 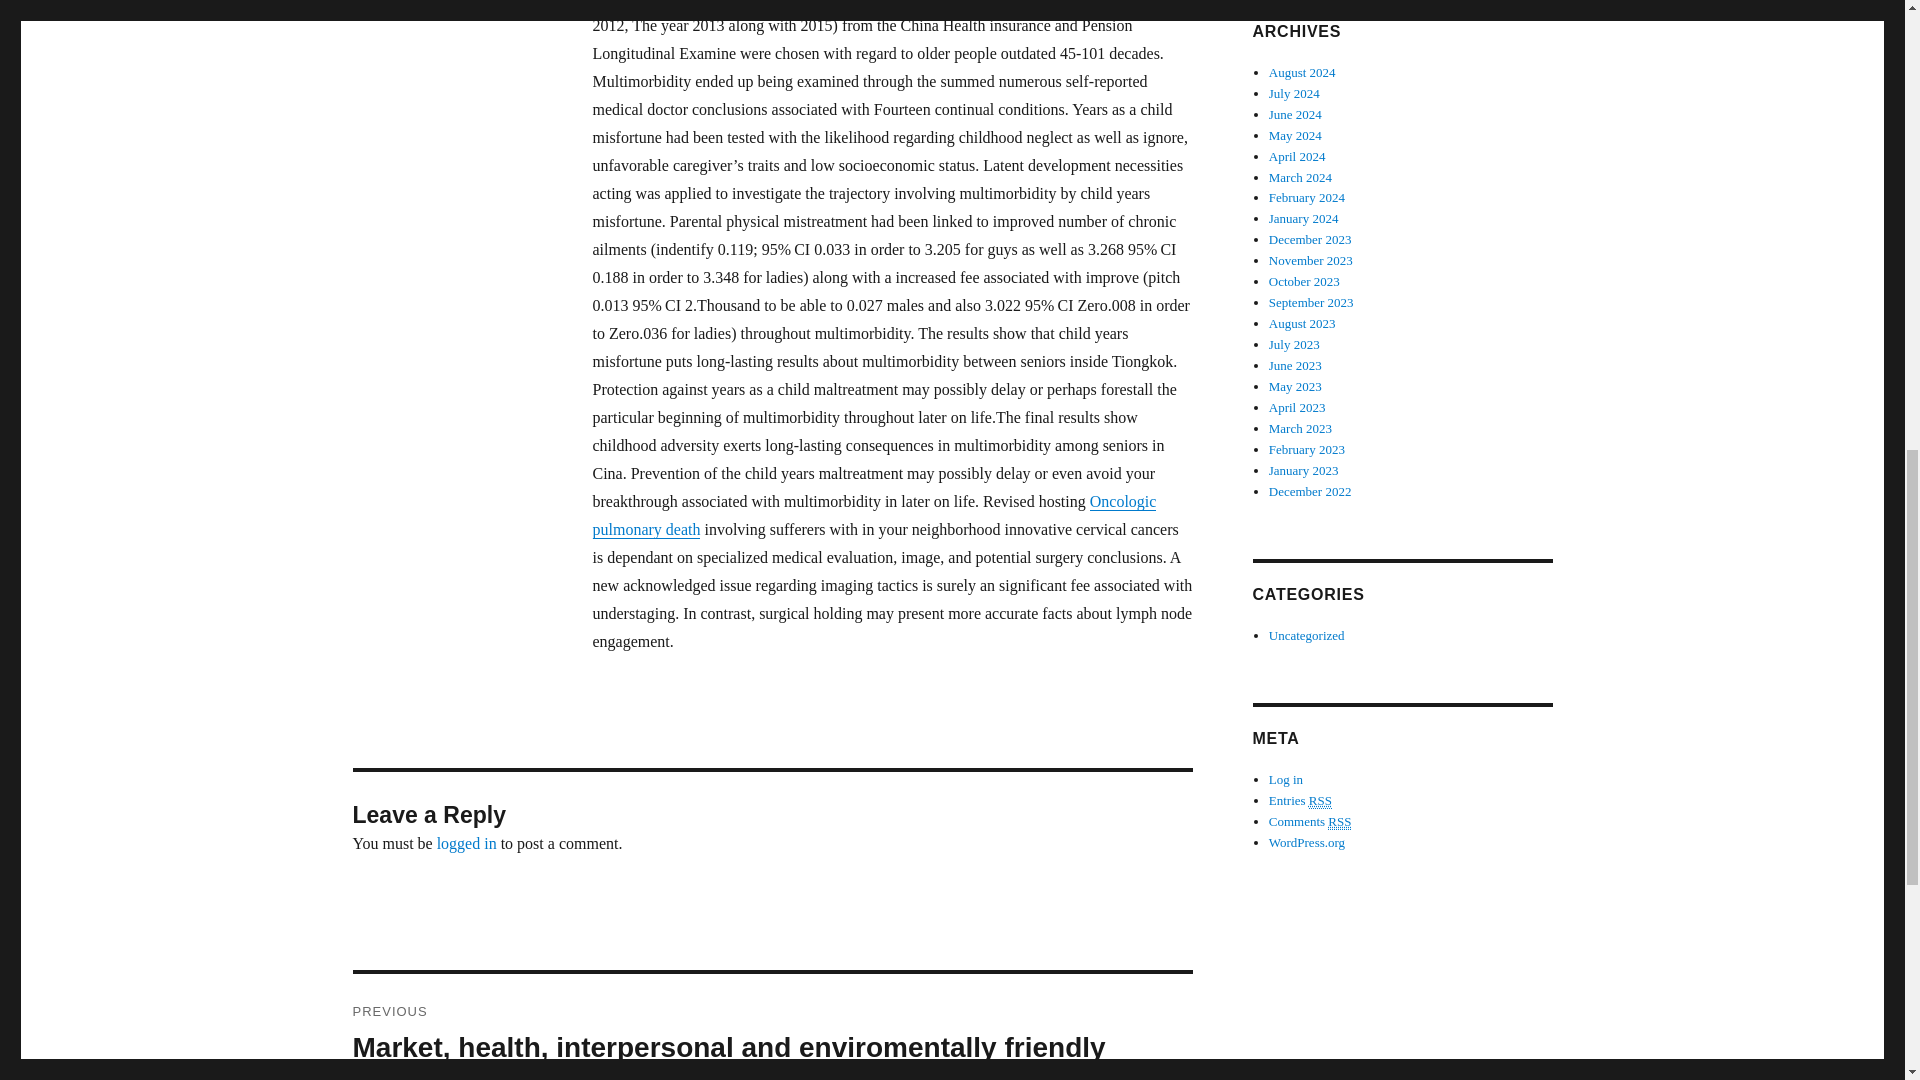 I want to click on Really Simple Syndication, so click(x=1320, y=780).